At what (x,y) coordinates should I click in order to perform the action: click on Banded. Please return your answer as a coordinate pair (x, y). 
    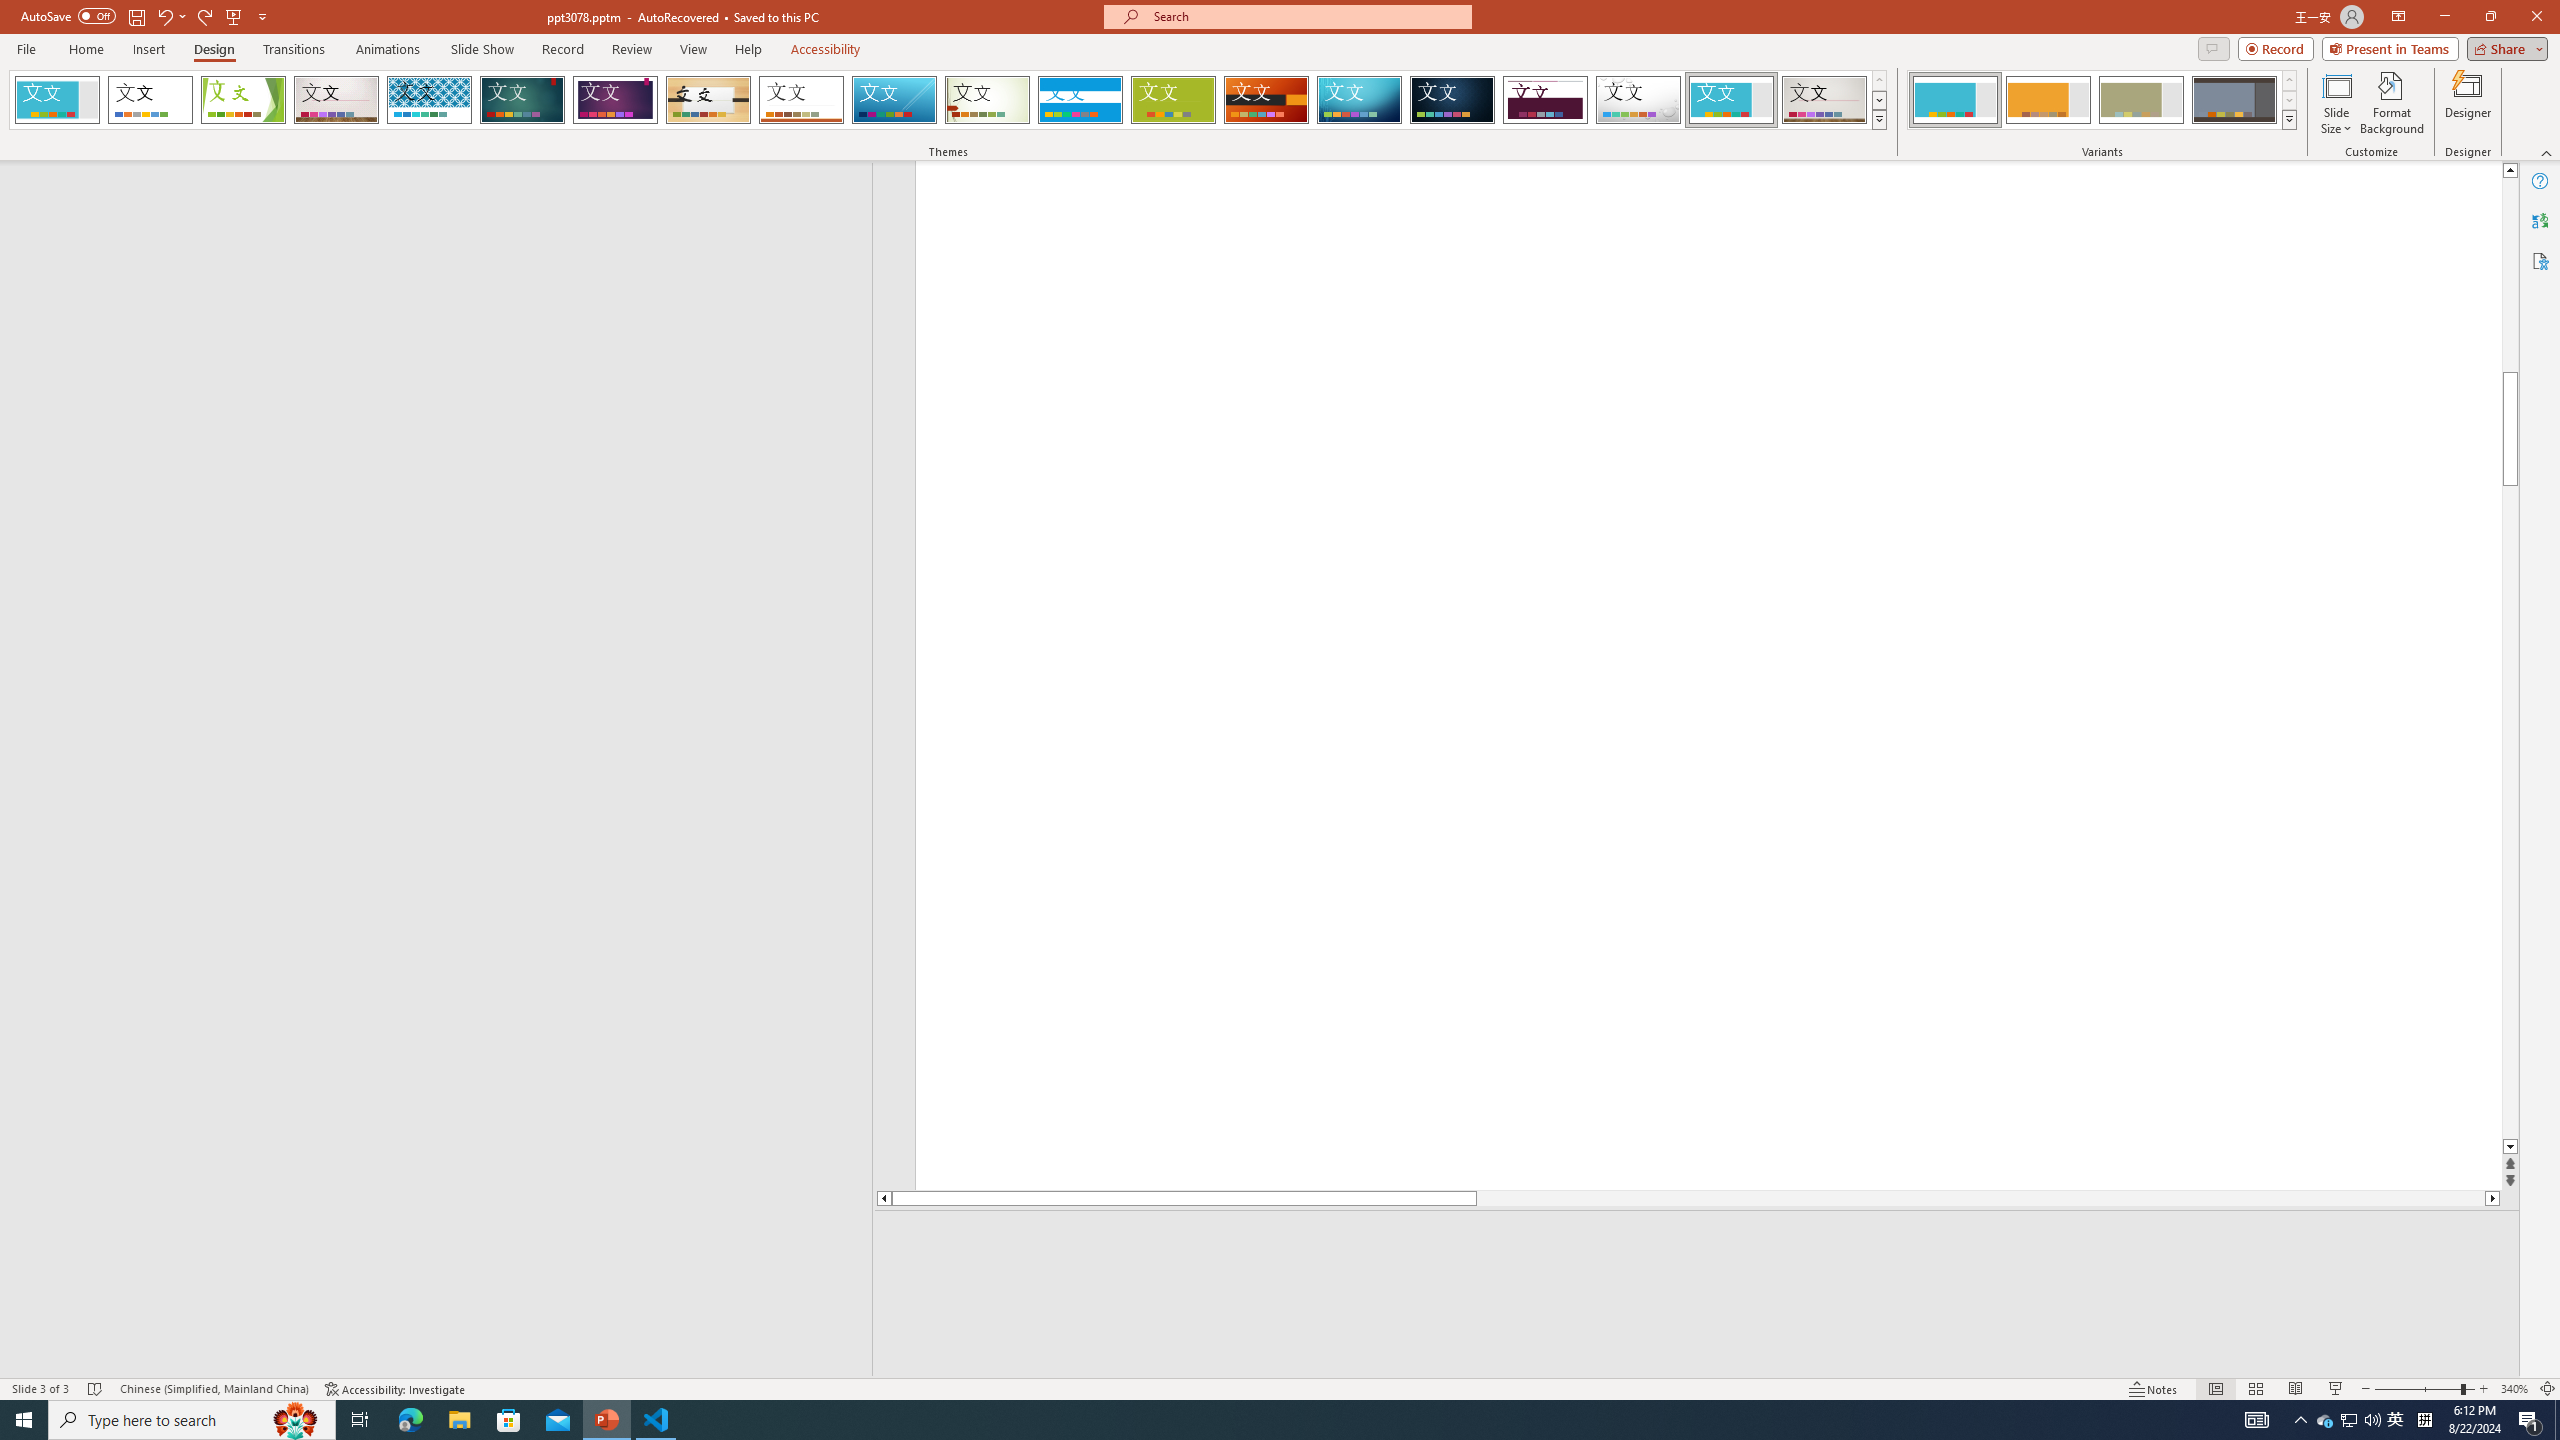
    Looking at the image, I should click on (1080, 100).